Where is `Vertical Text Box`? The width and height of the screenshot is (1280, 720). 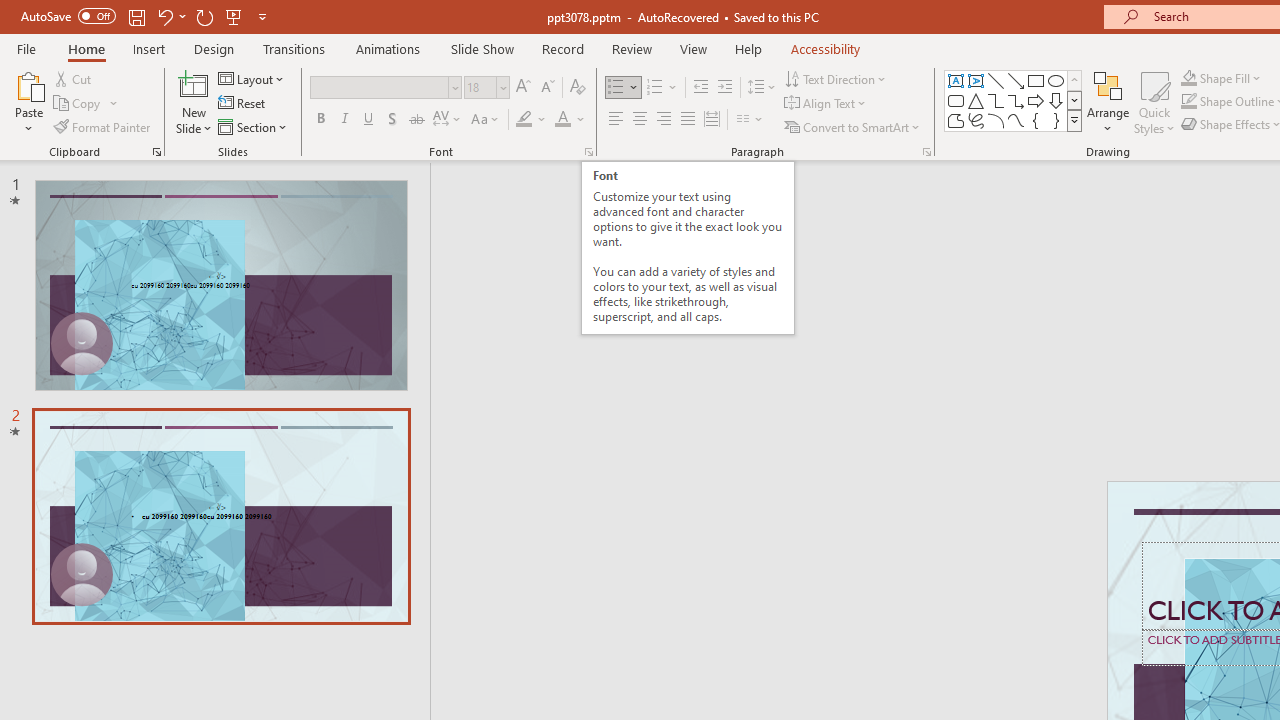 Vertical Text Box is located at coordinates (976, 80).